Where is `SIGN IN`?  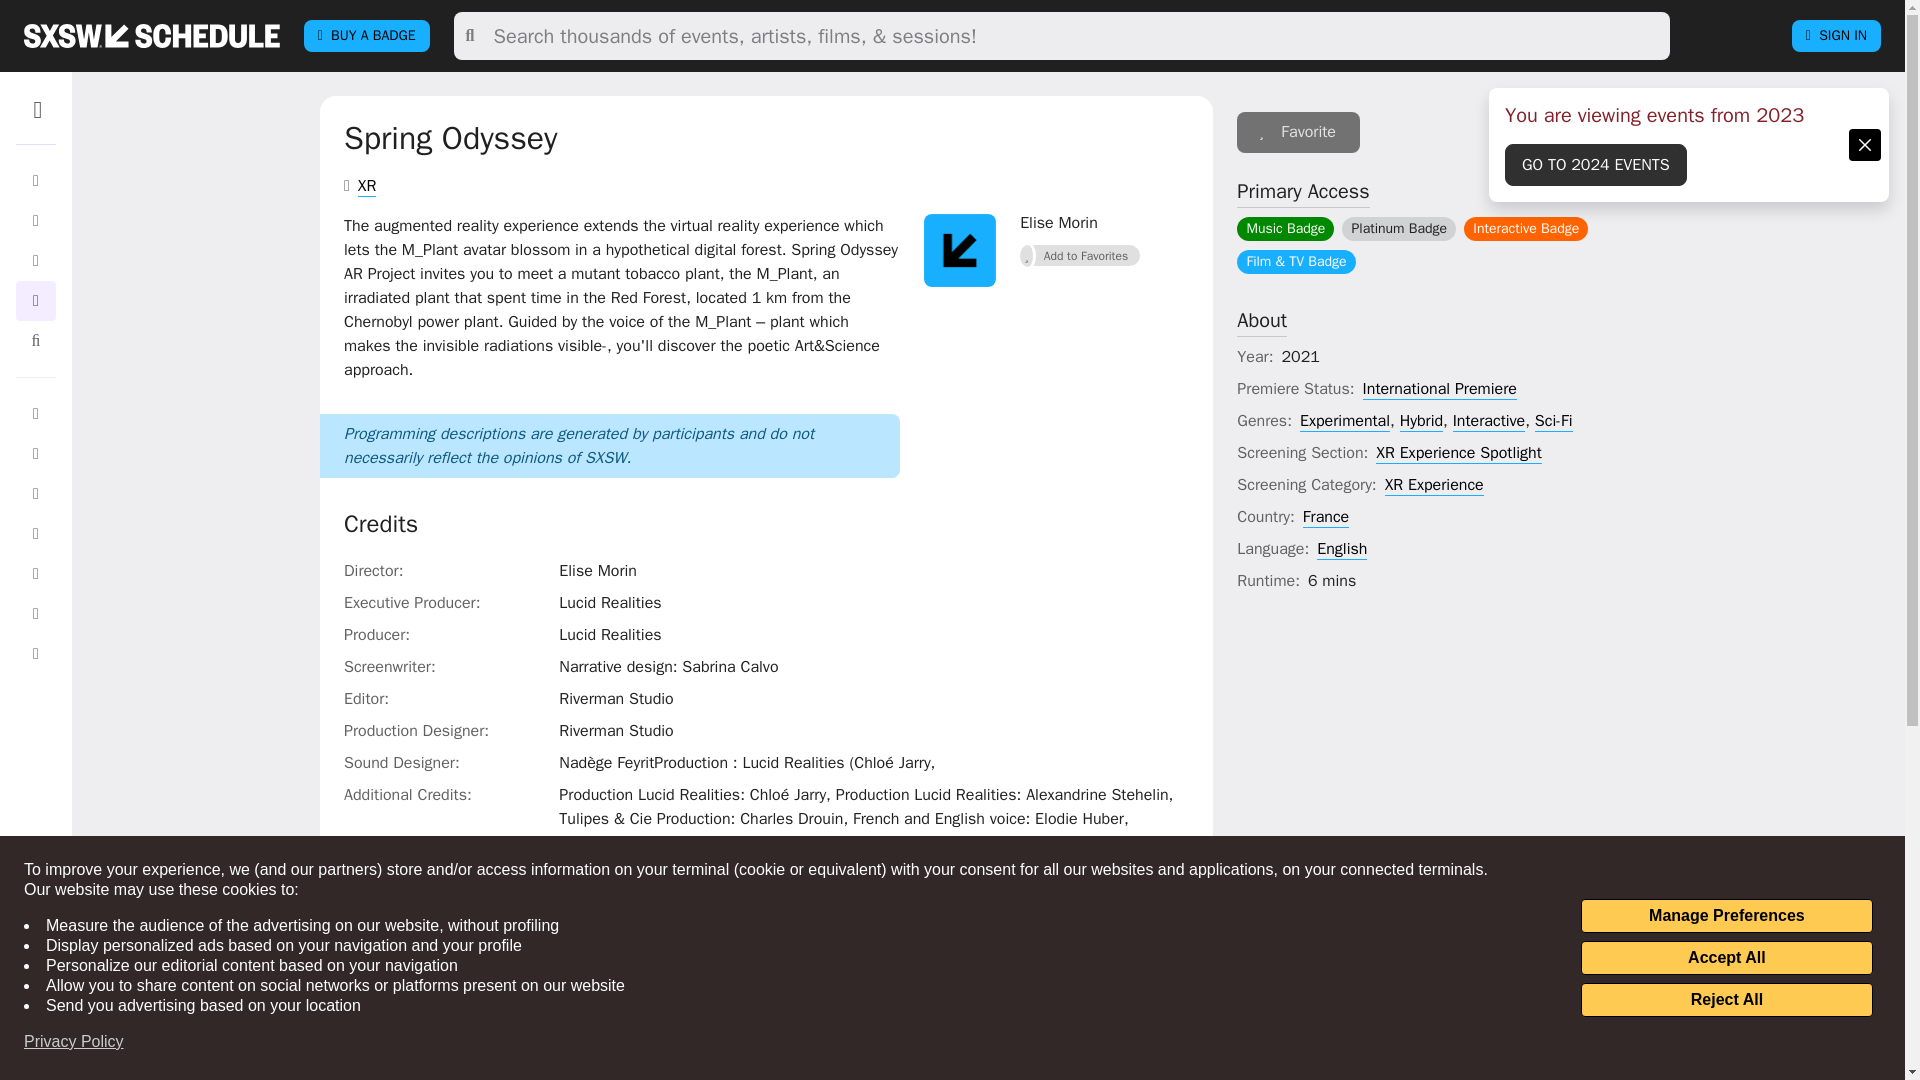 SIGN IN is located at coordinates (1836, 36).